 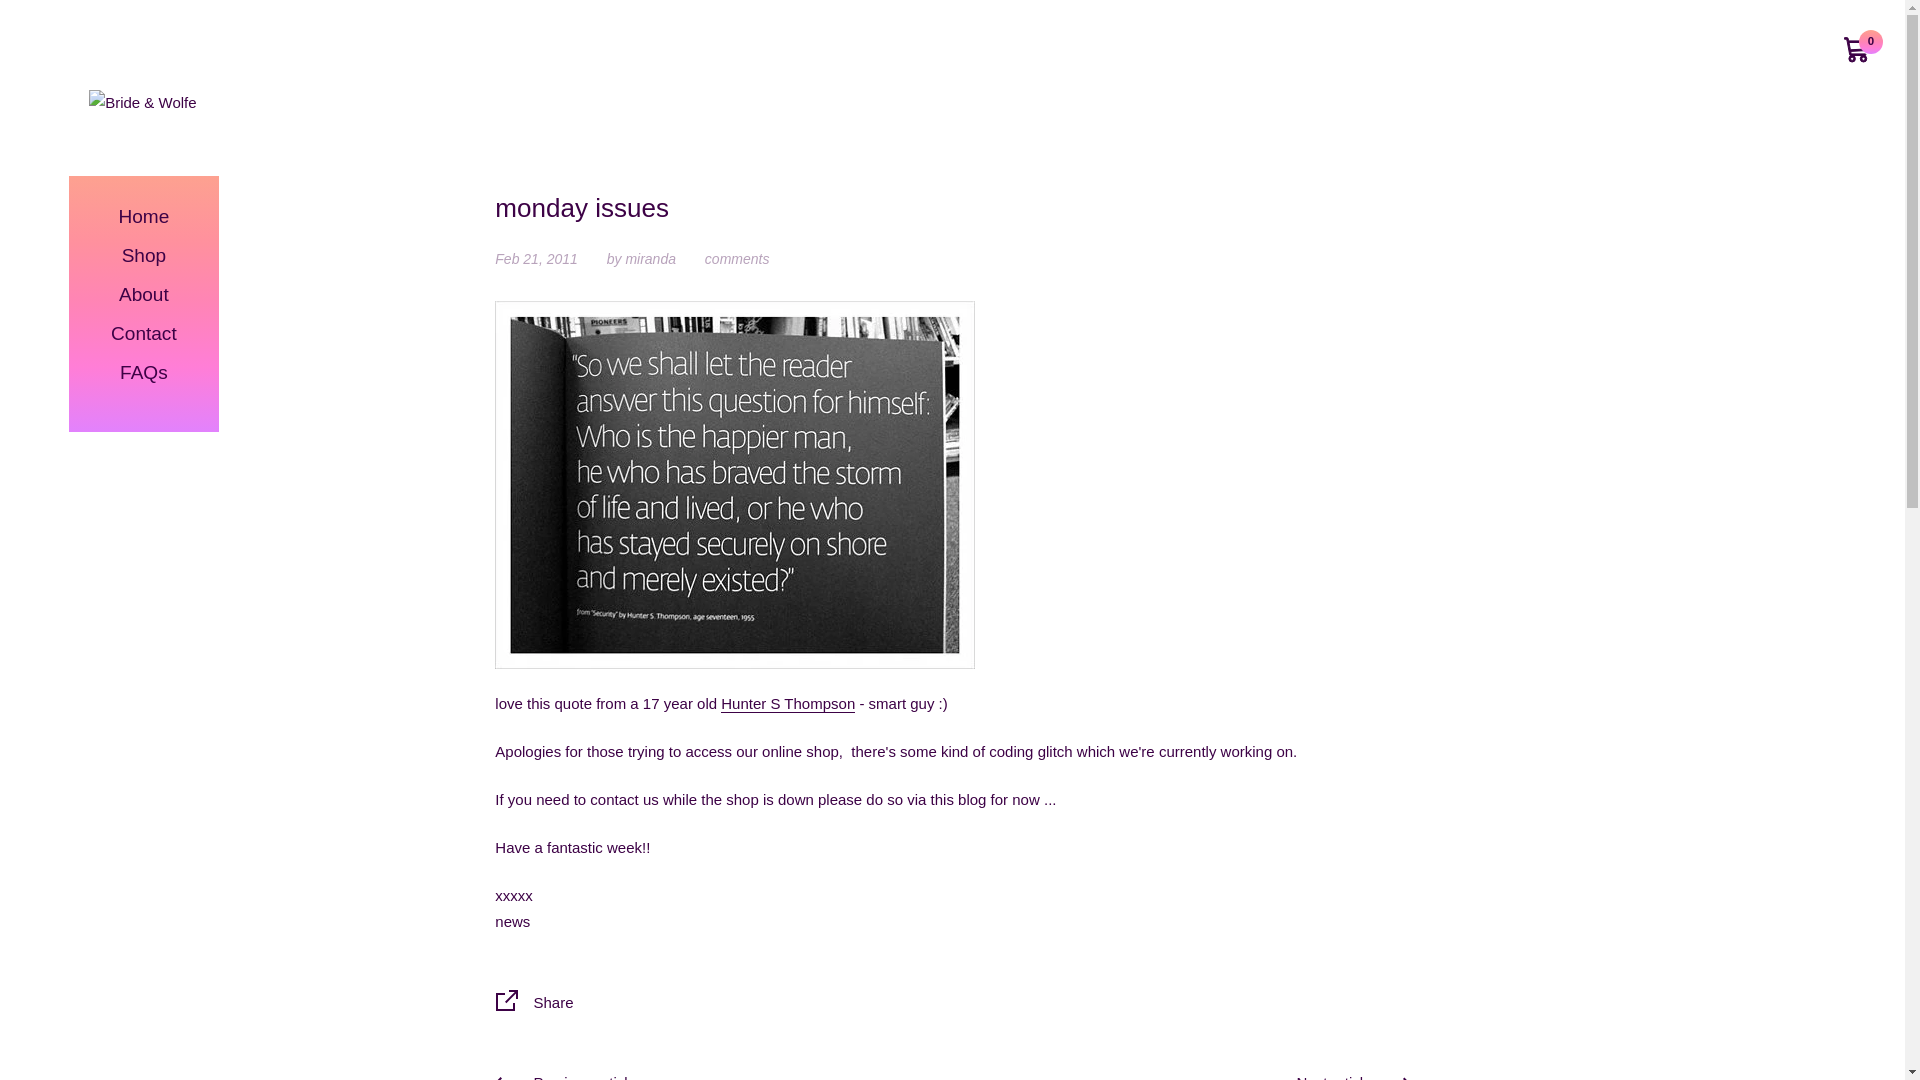 I want to click on Home, so click(x=144, y=216).